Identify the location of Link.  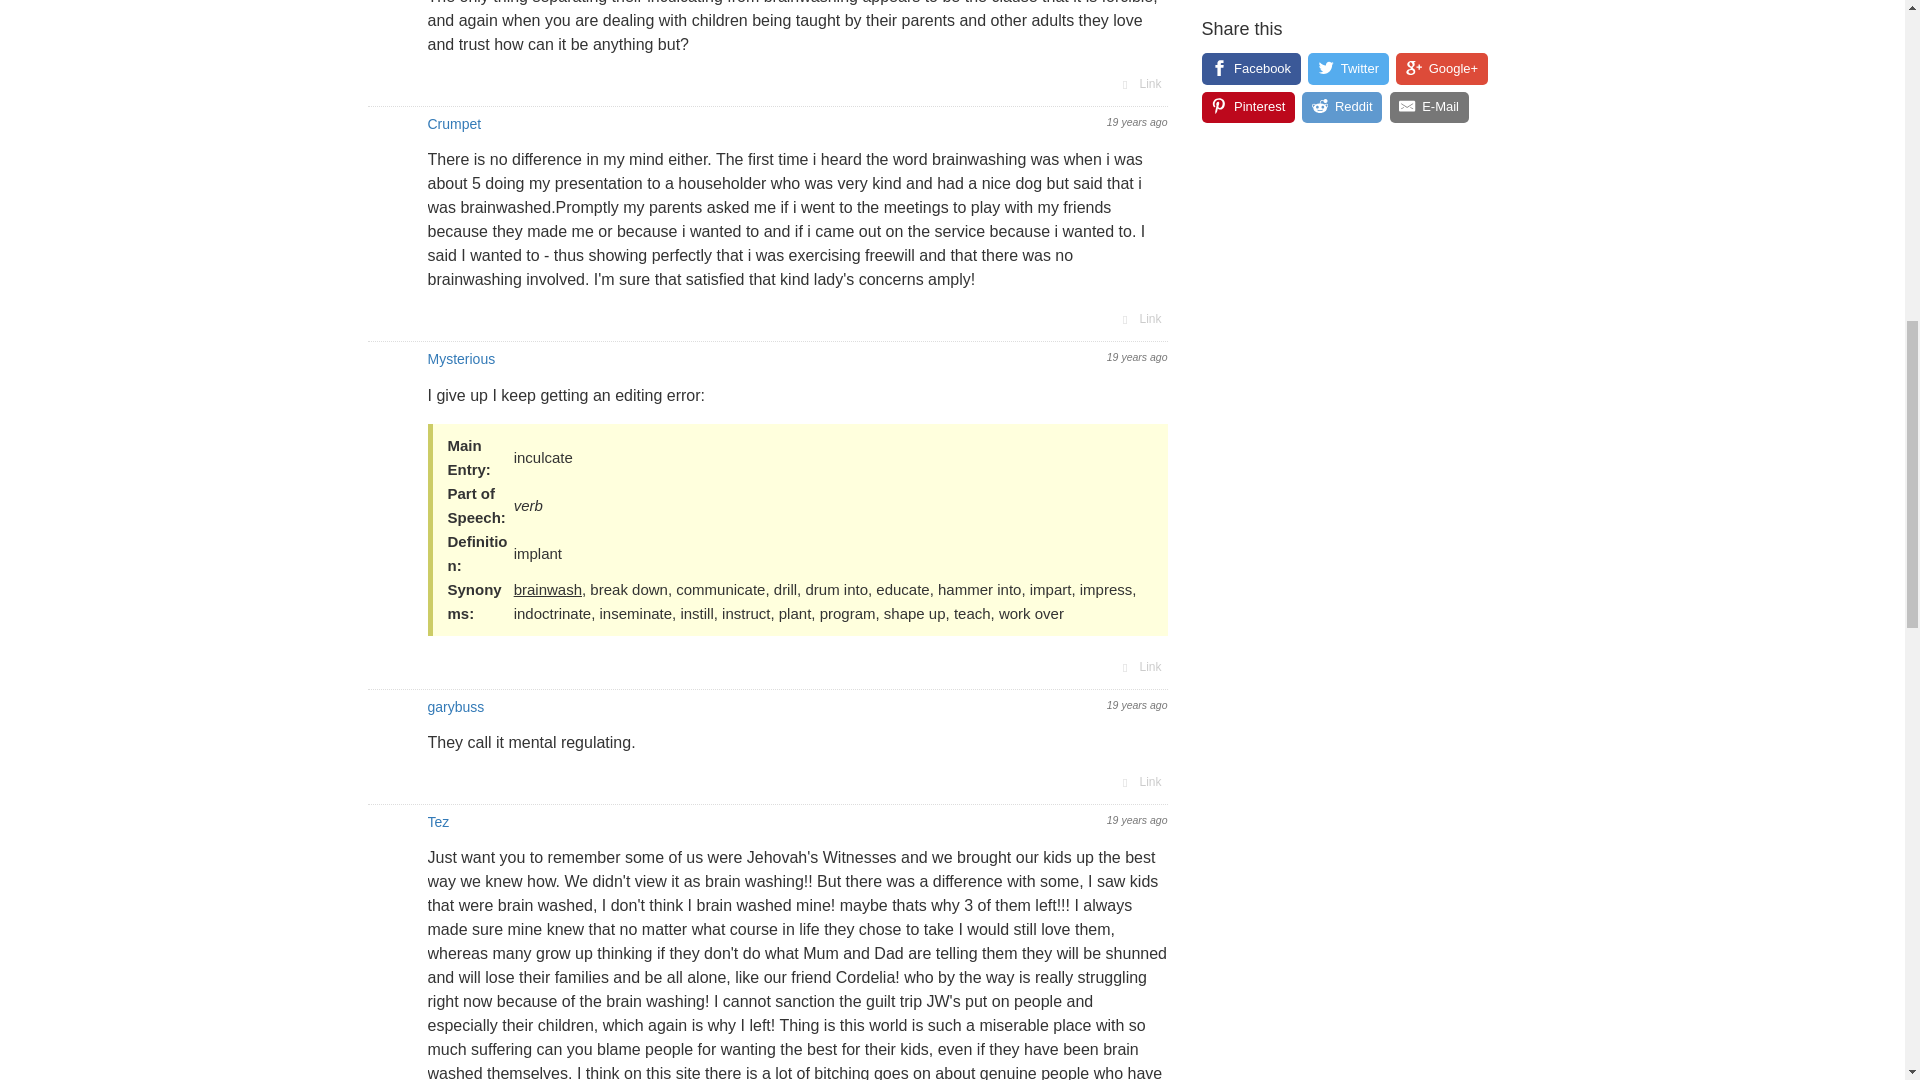
(1140, 782).